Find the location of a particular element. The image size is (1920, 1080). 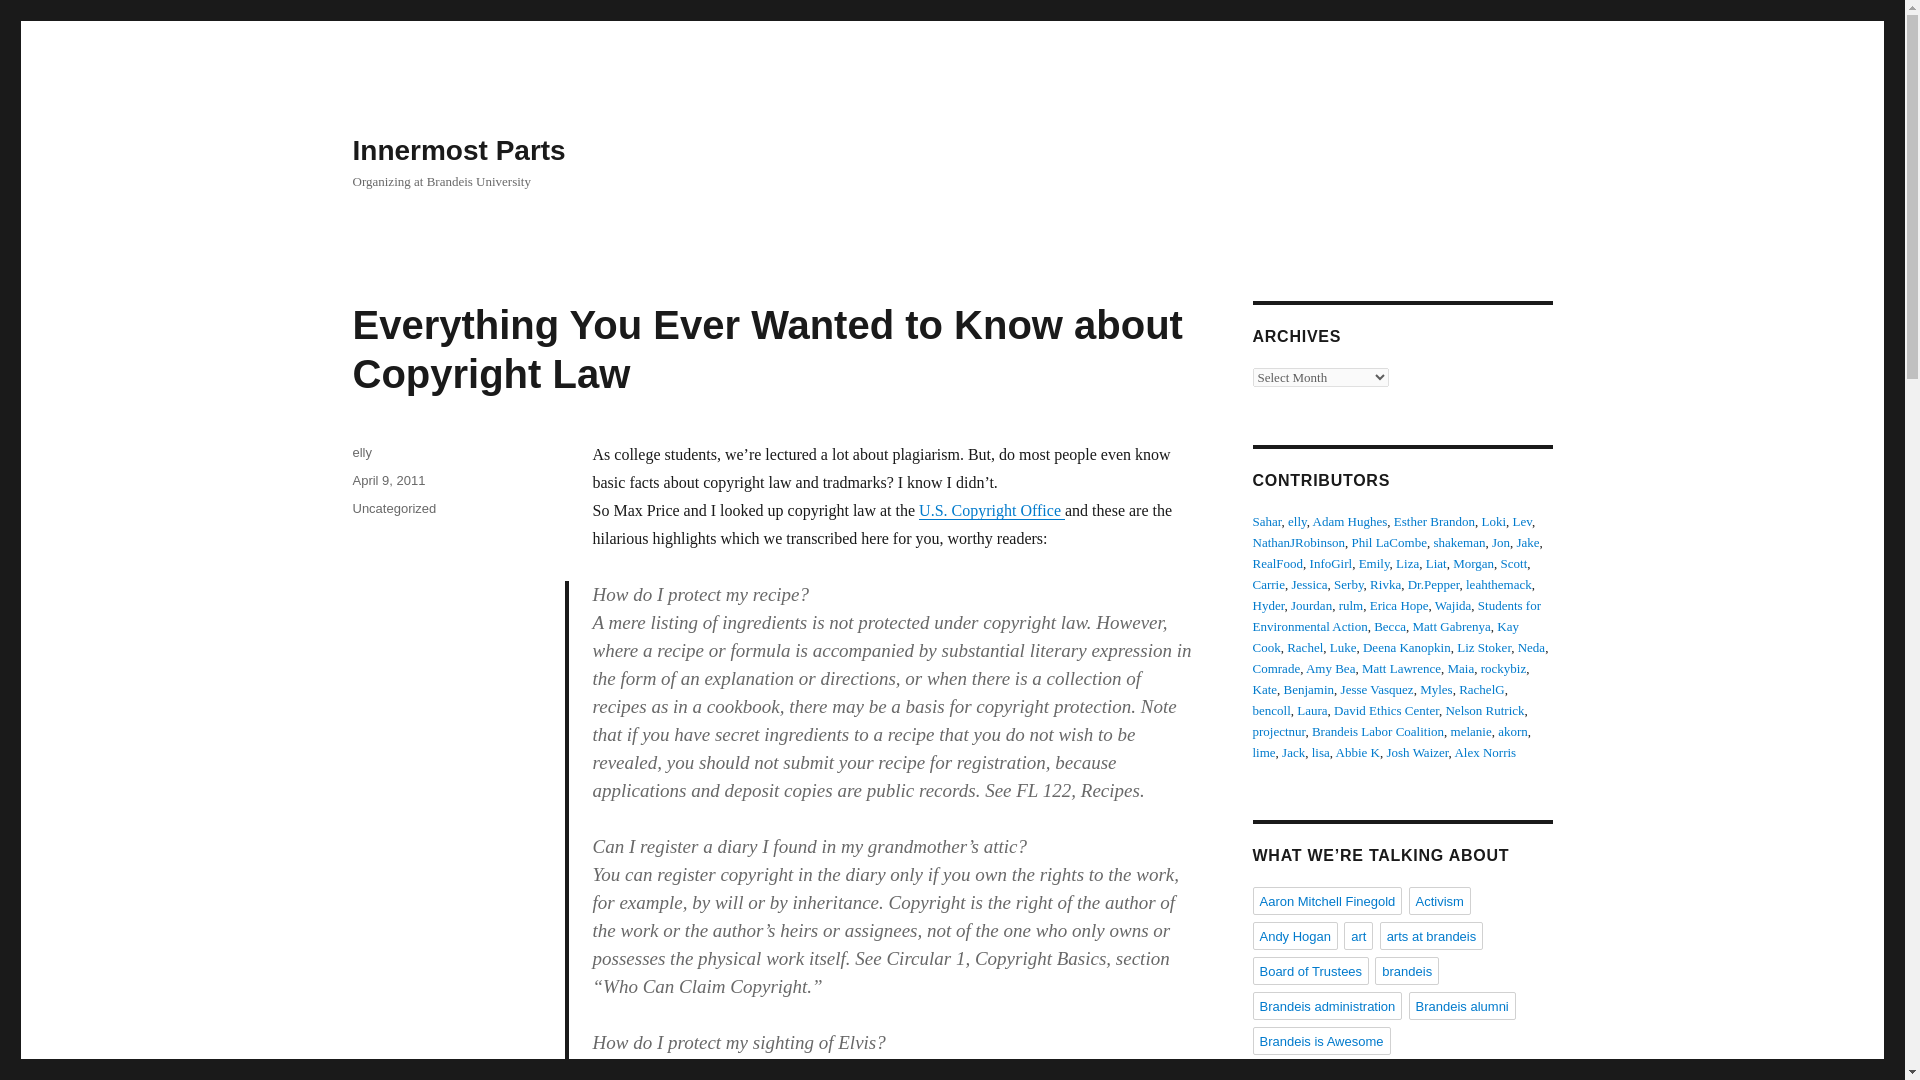

Liat is located at coordinates (1436, 564).